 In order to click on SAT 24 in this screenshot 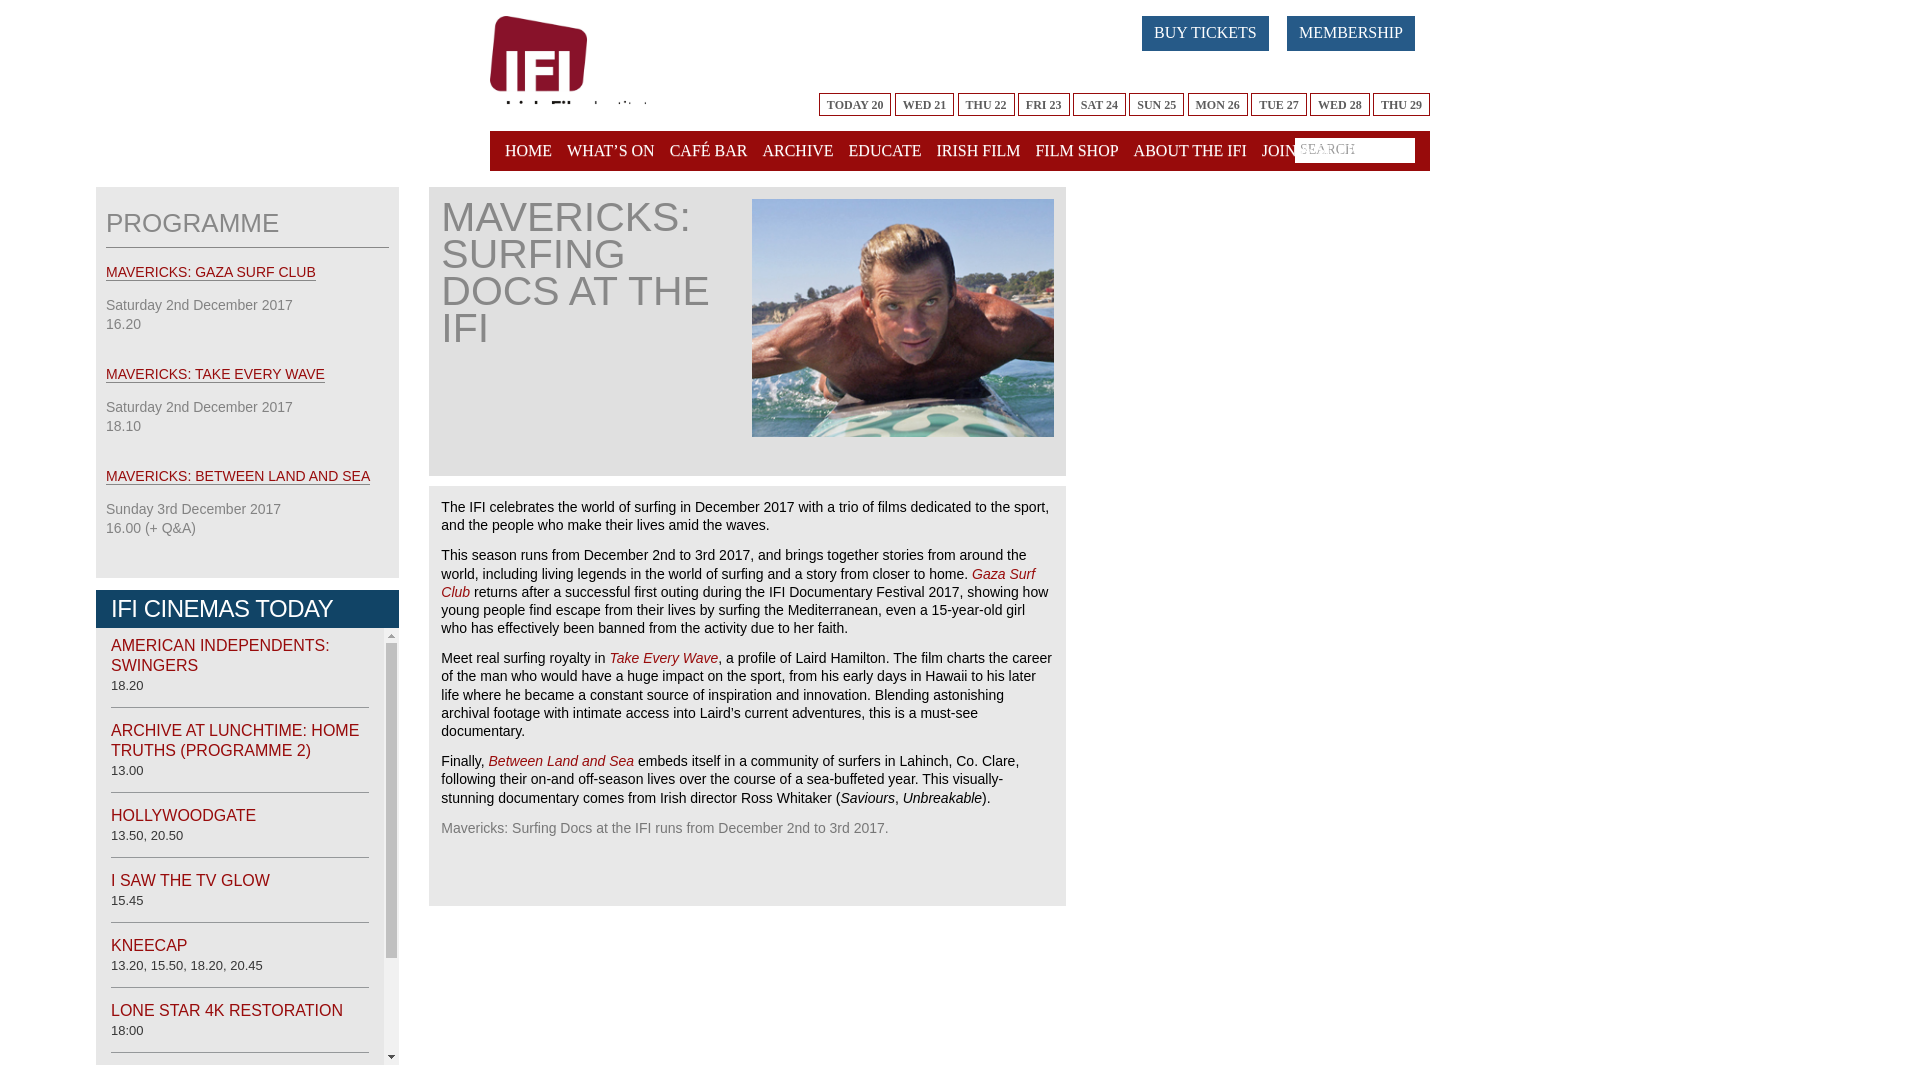, I will do `click(1099, 104)`.